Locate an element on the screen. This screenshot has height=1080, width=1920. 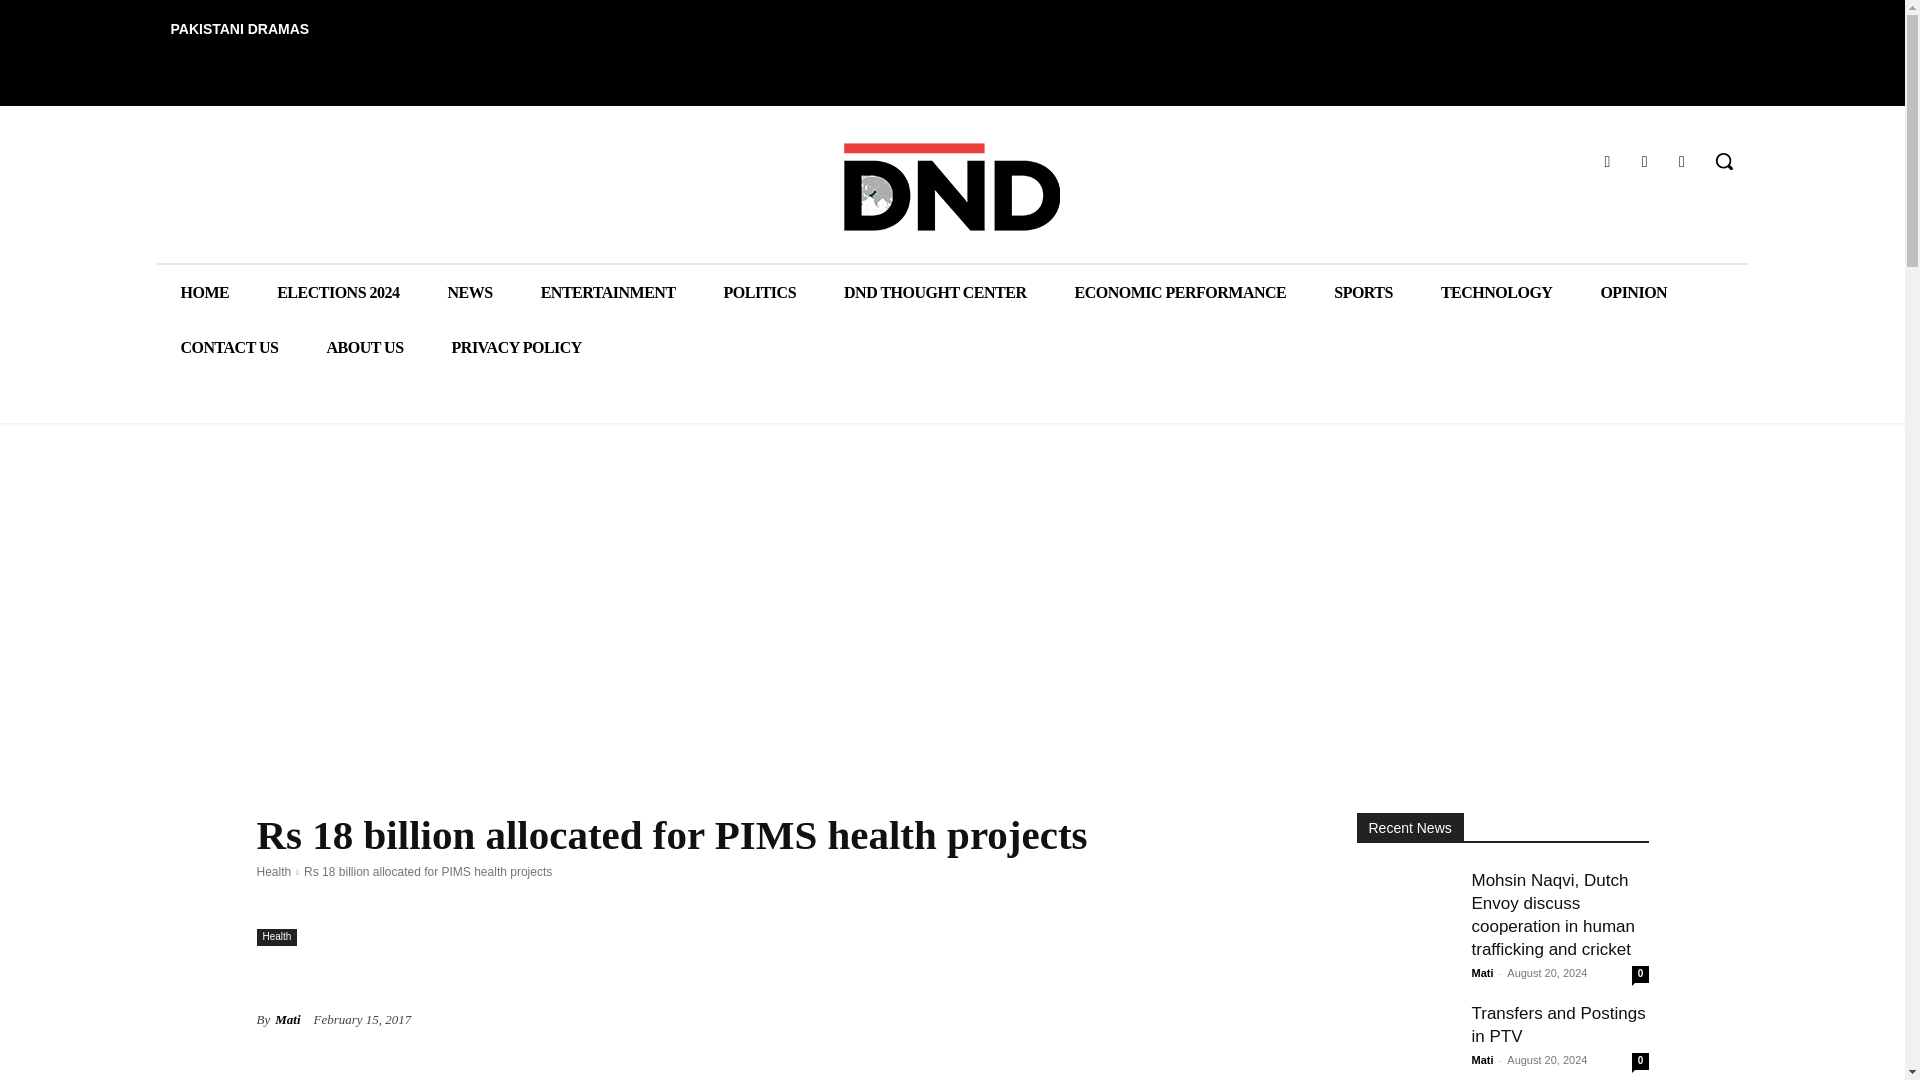
OPINION is located at coordinates (1634, 292).